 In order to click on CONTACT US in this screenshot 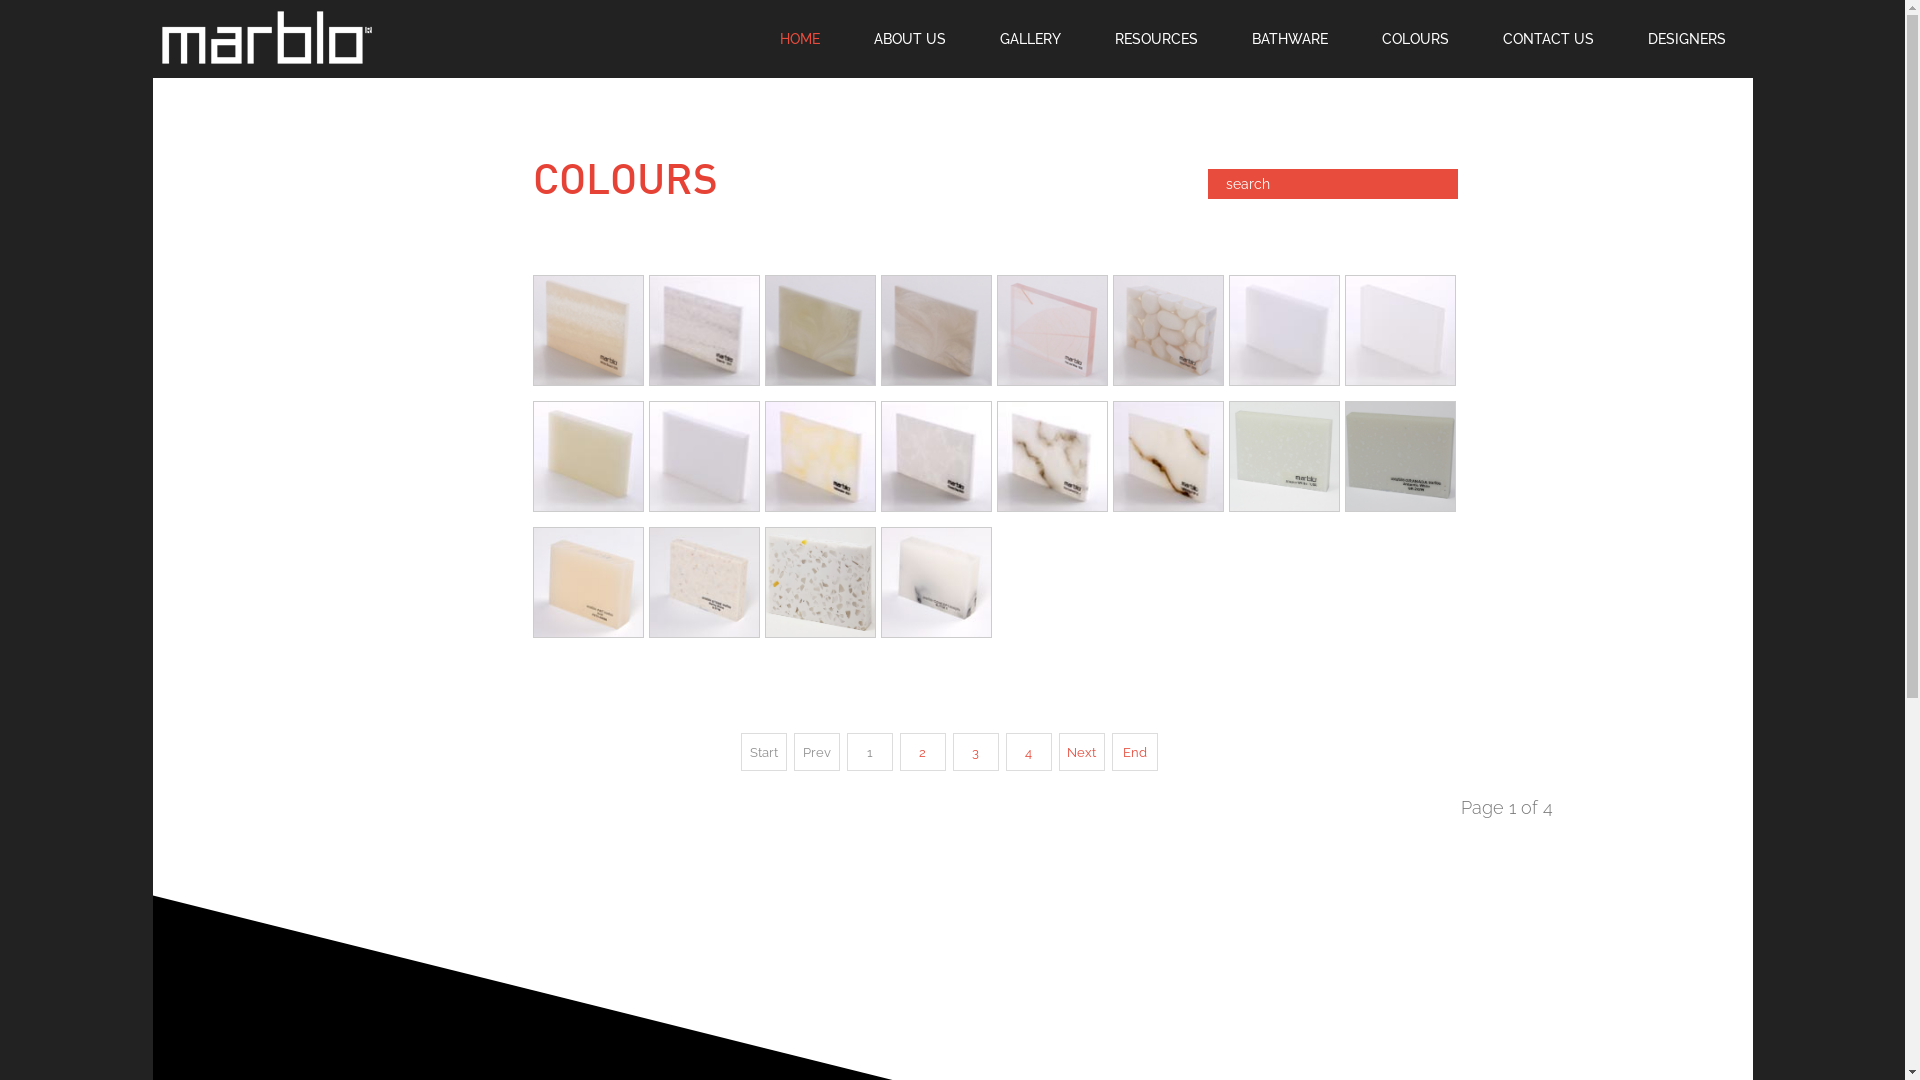, I will do `click(1548, 38)`.